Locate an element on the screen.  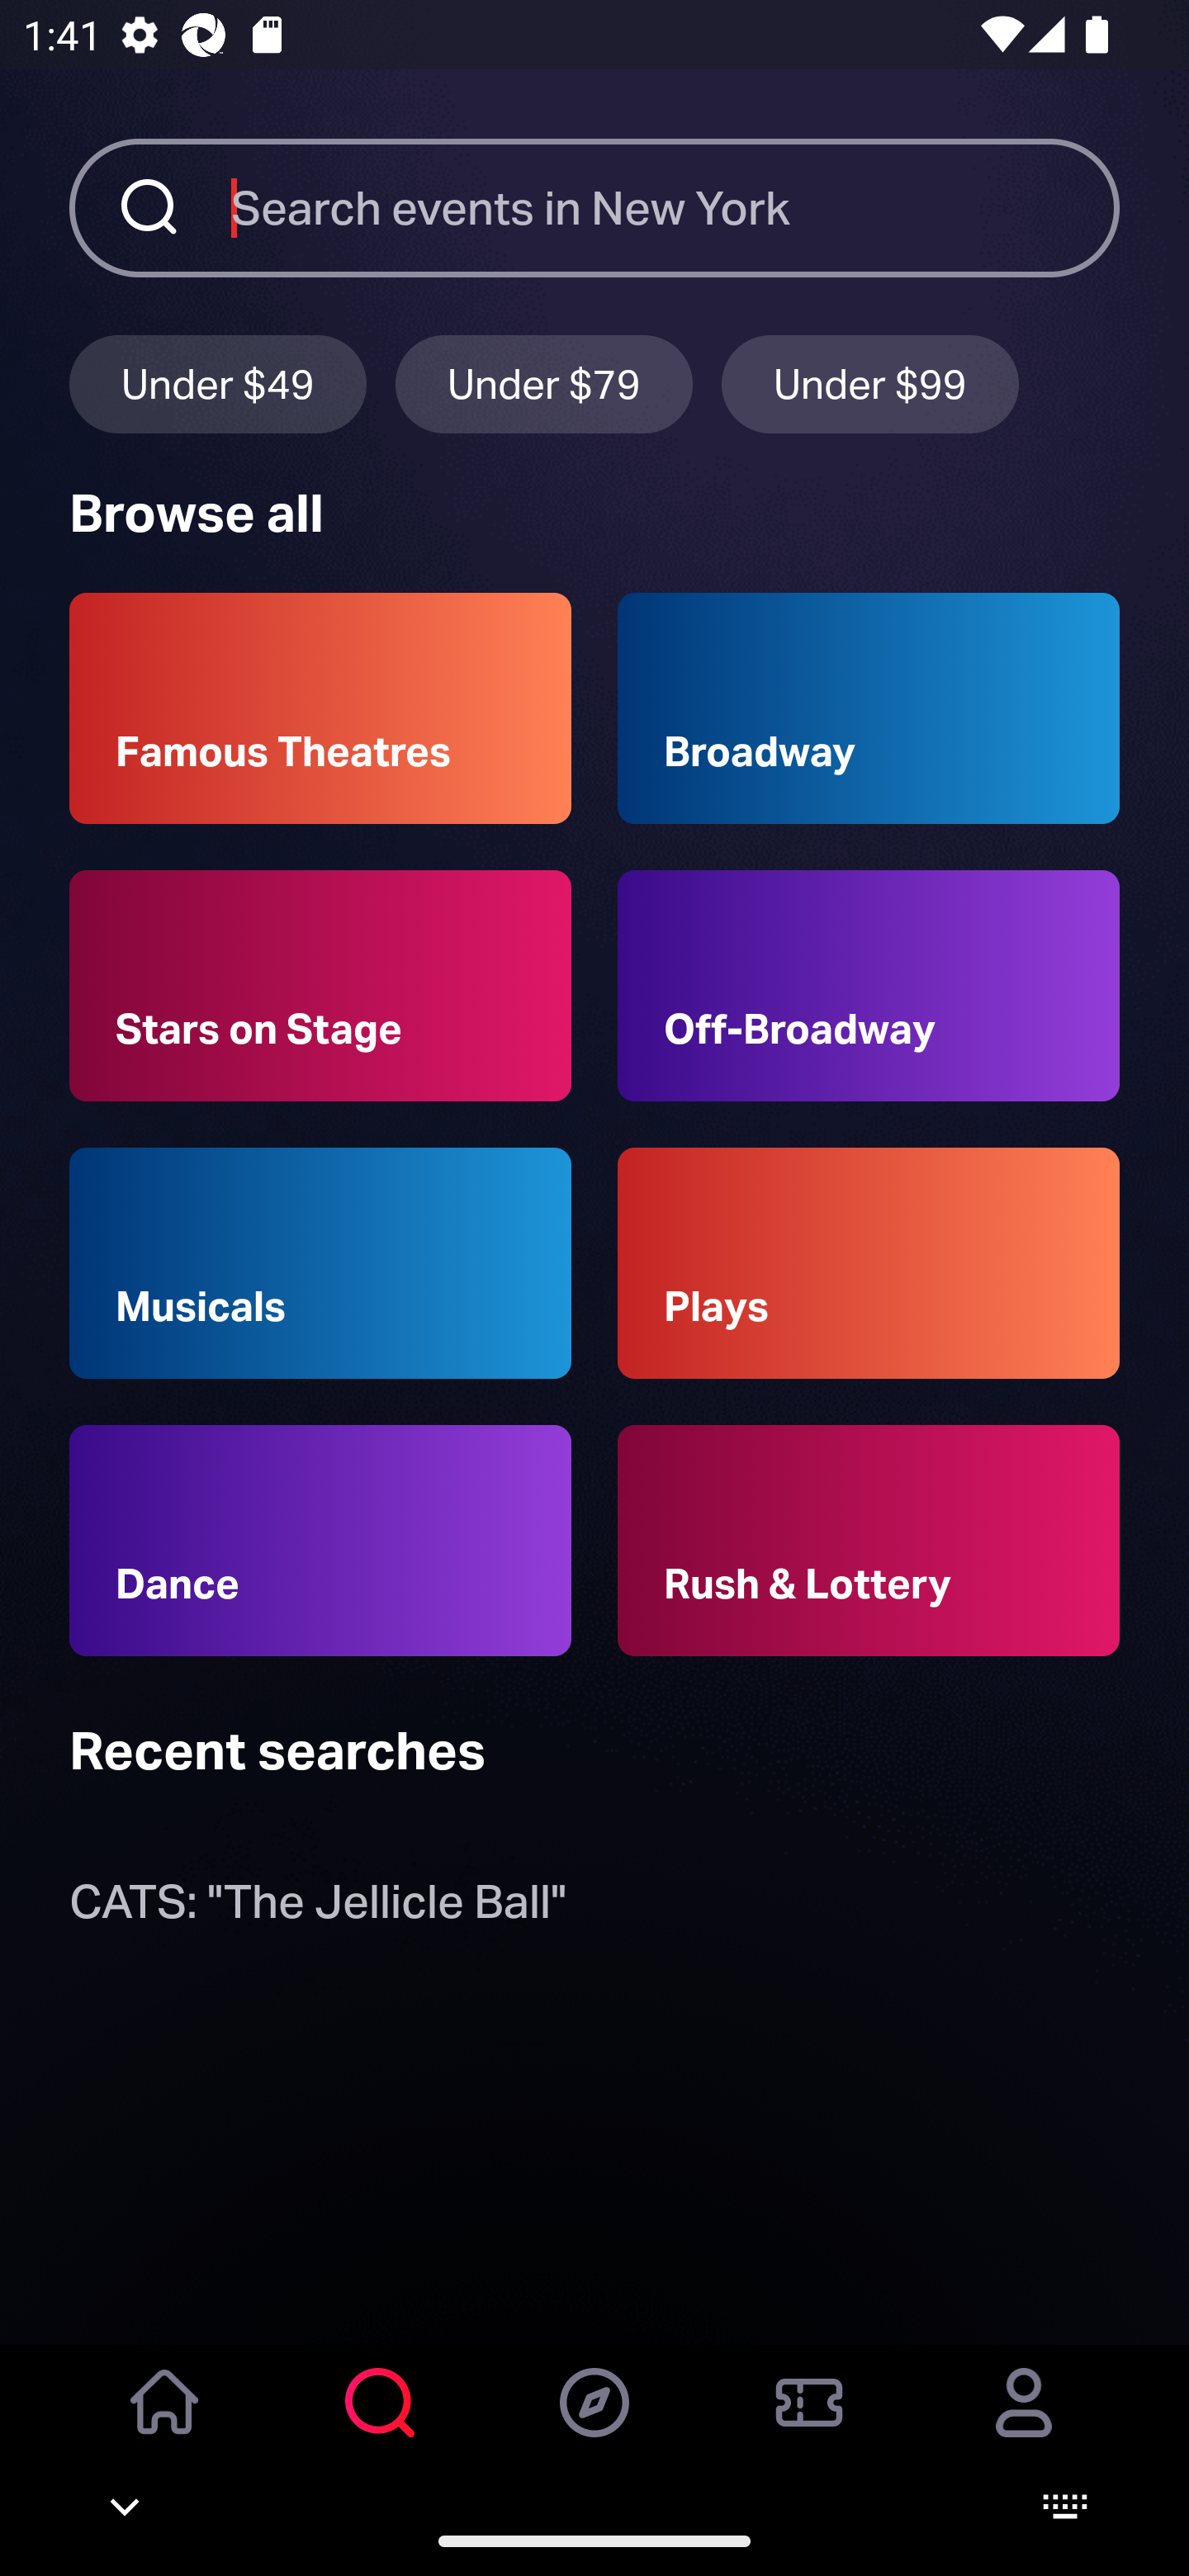
Rush & Lottery is located at coordinates (869, 1541).